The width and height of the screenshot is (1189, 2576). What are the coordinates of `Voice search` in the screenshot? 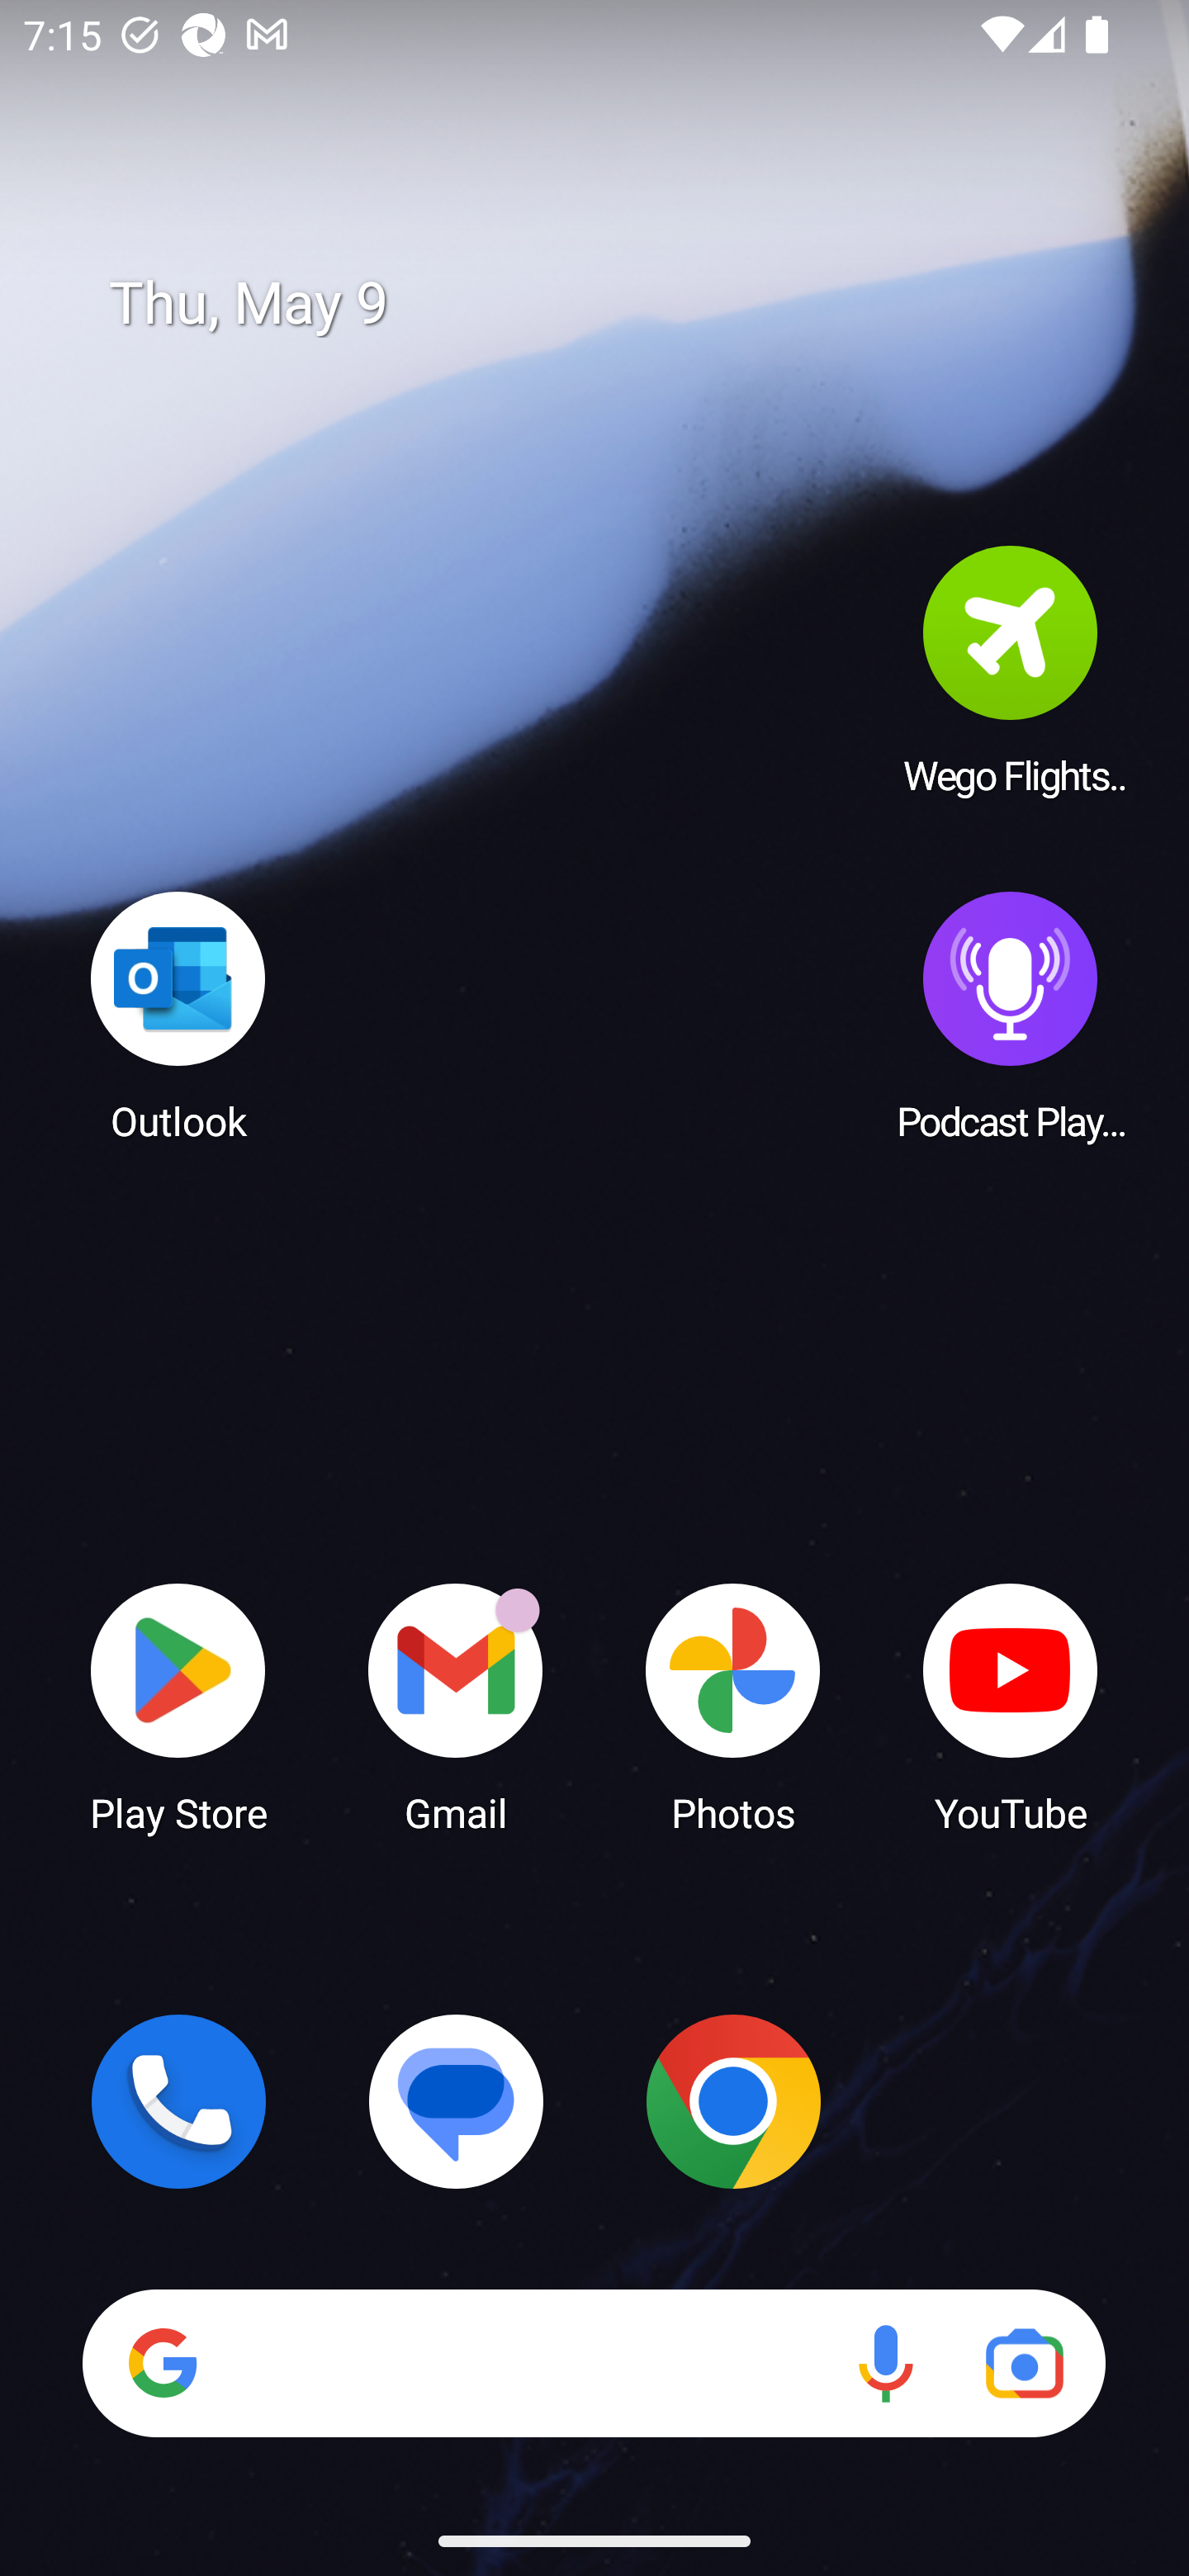 It's located at (885, 2363).